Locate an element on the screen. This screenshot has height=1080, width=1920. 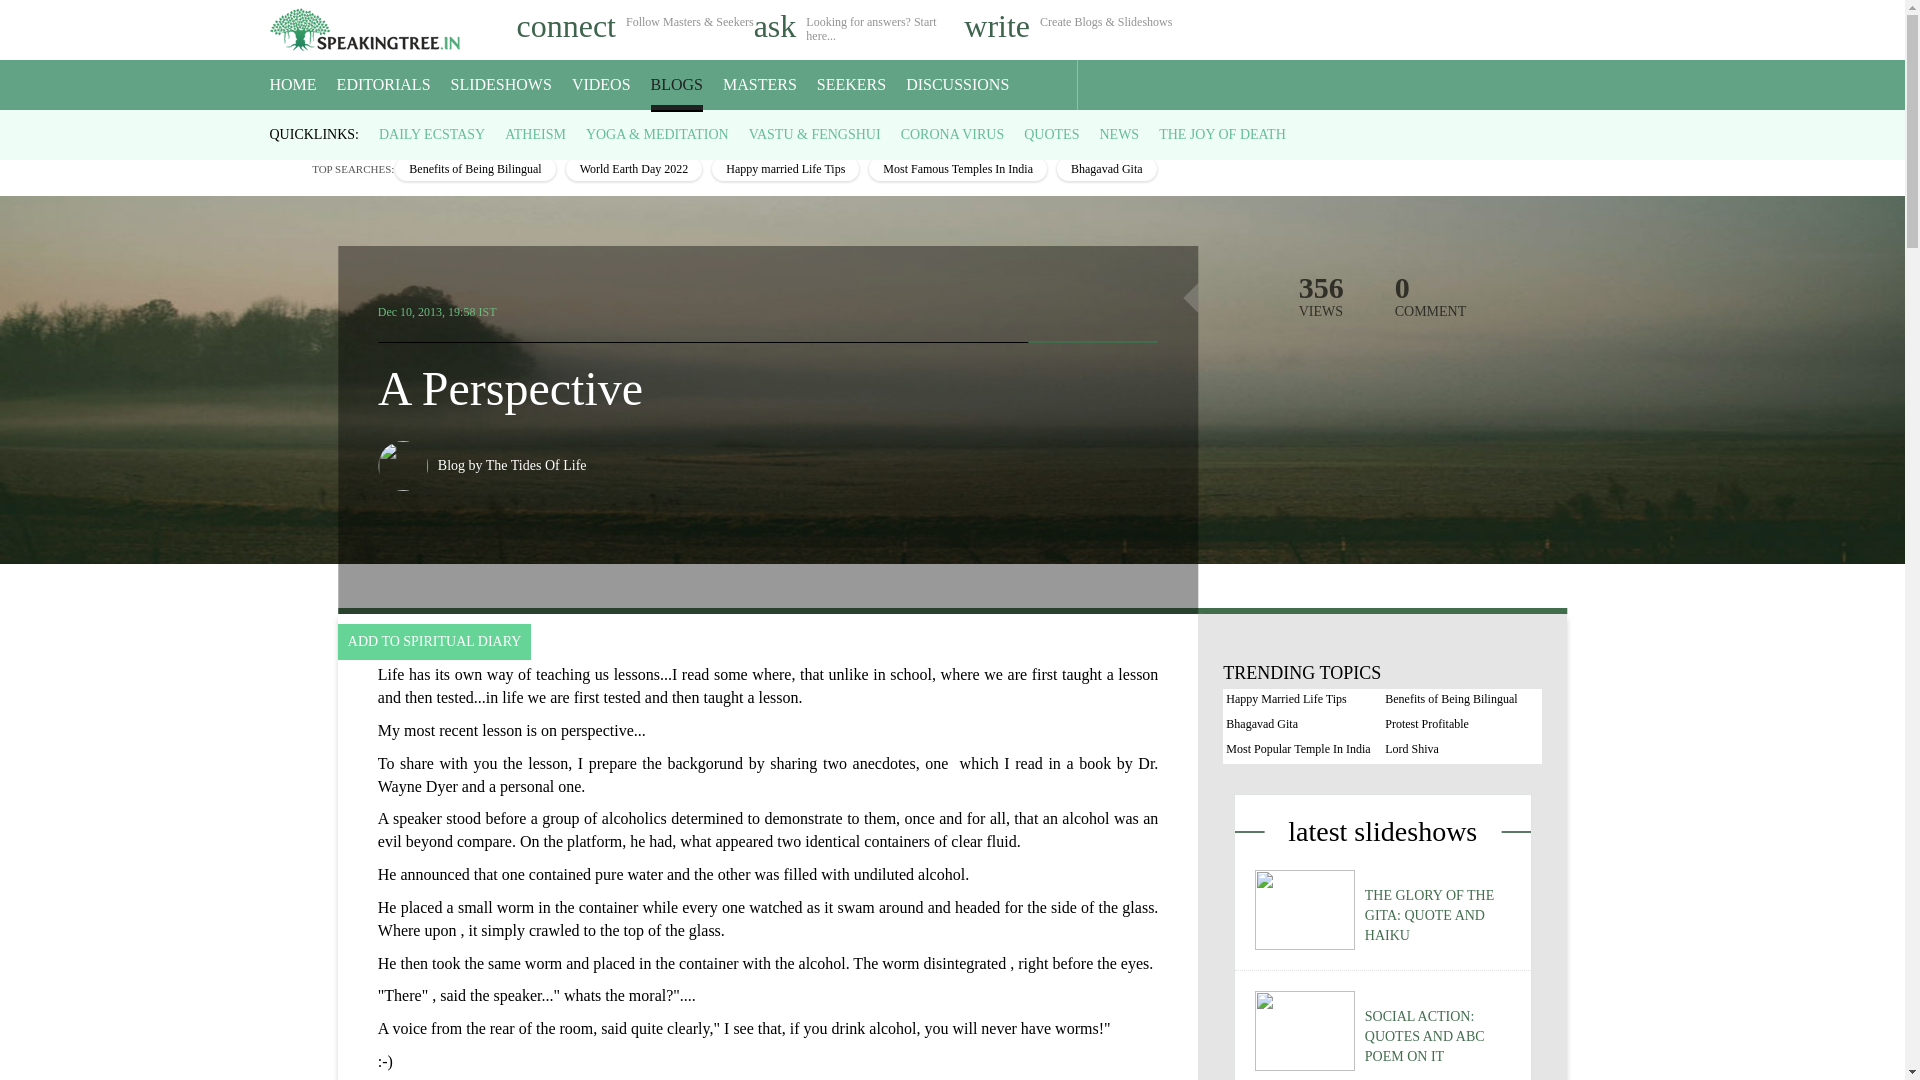
Blogs is located at coordinates (332, 128).